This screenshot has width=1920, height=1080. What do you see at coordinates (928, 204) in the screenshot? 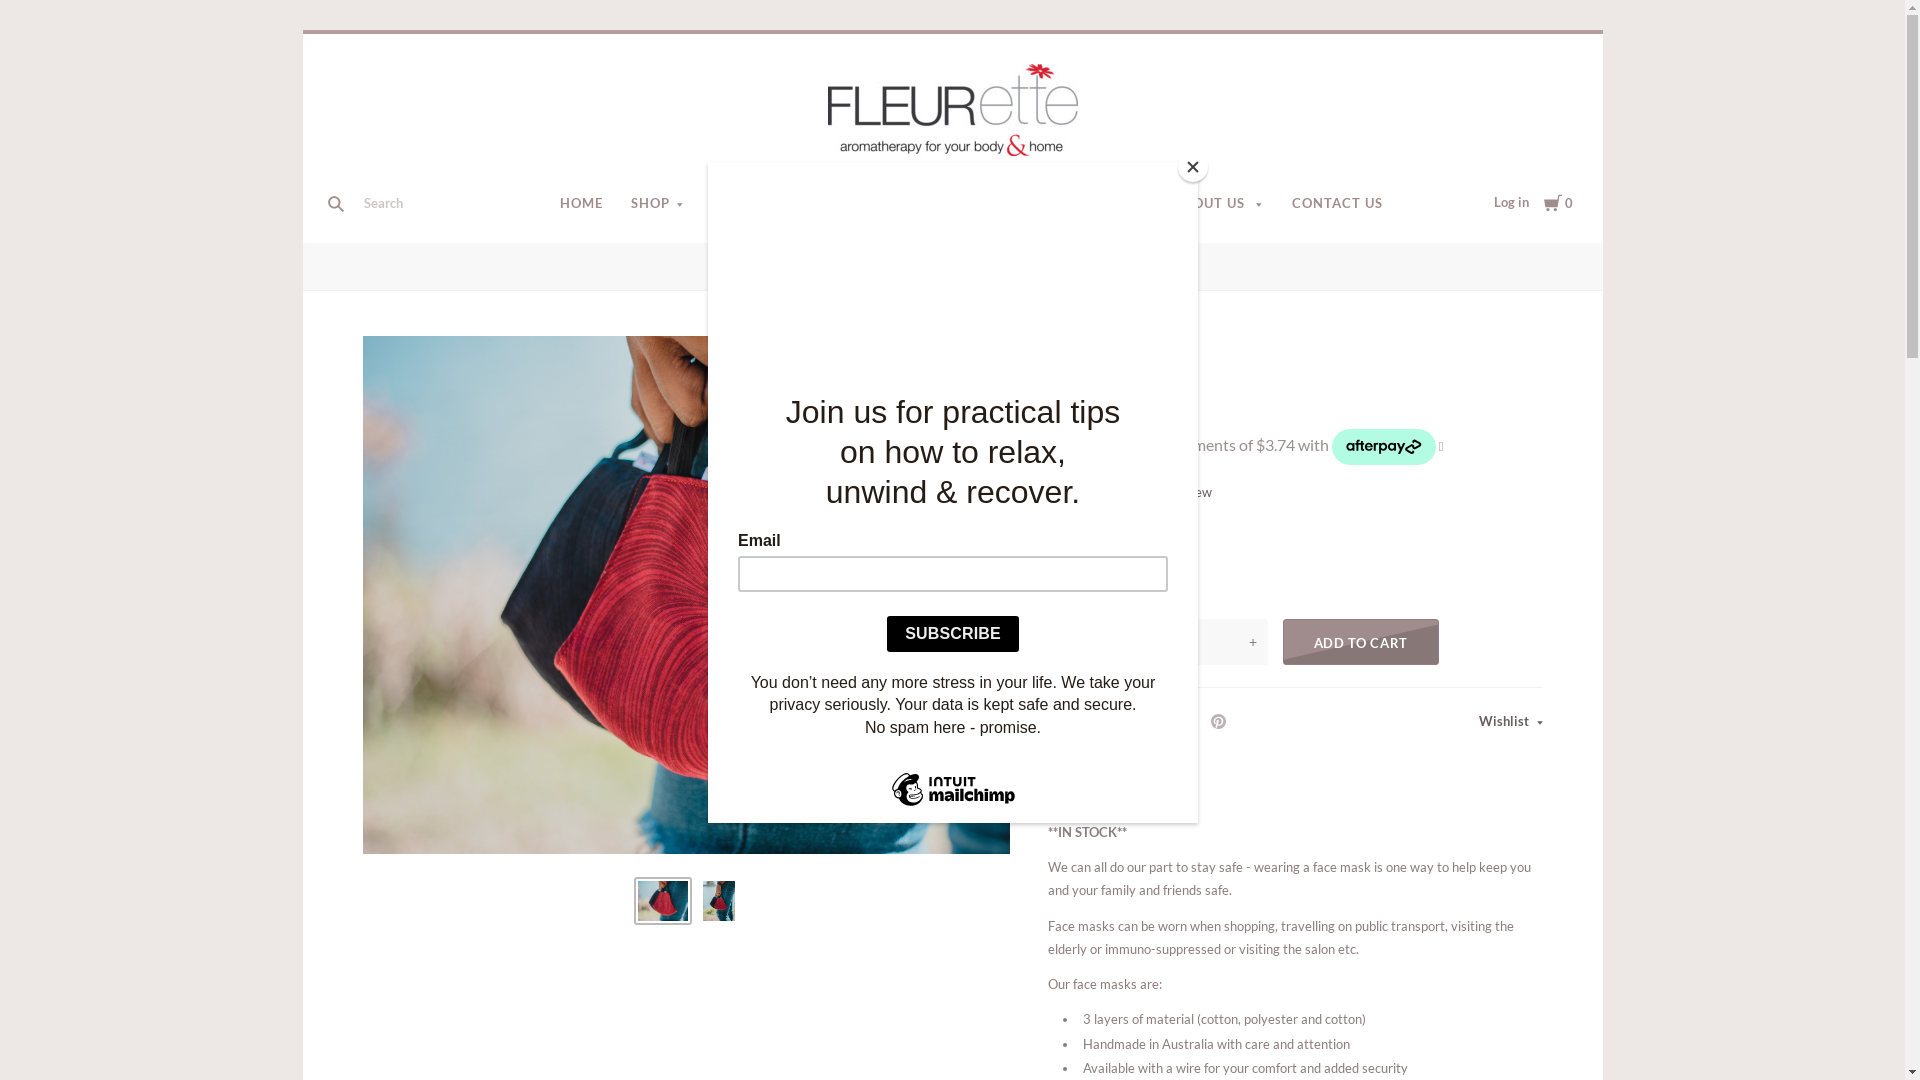
I see `STOCKISTS` at bounding box center [928, 204].